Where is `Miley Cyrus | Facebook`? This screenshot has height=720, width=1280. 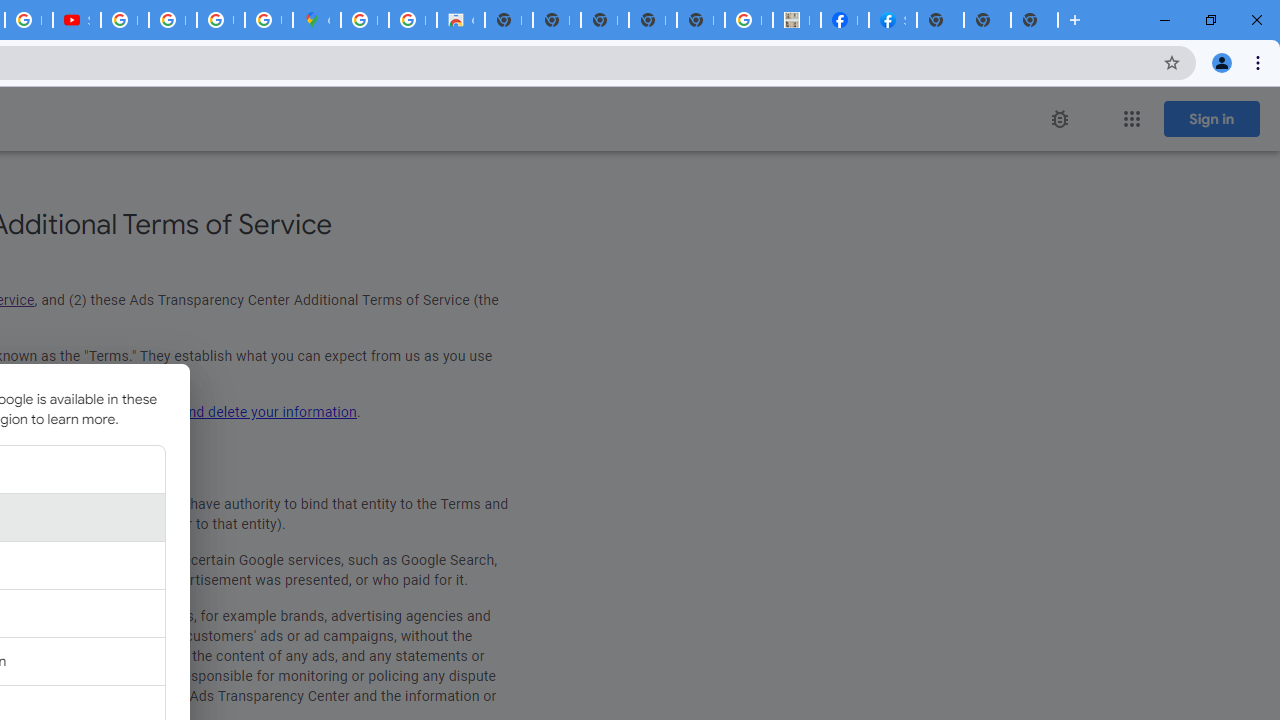
Miley Cyrus | Facebook is located at coordinates (844, 20).